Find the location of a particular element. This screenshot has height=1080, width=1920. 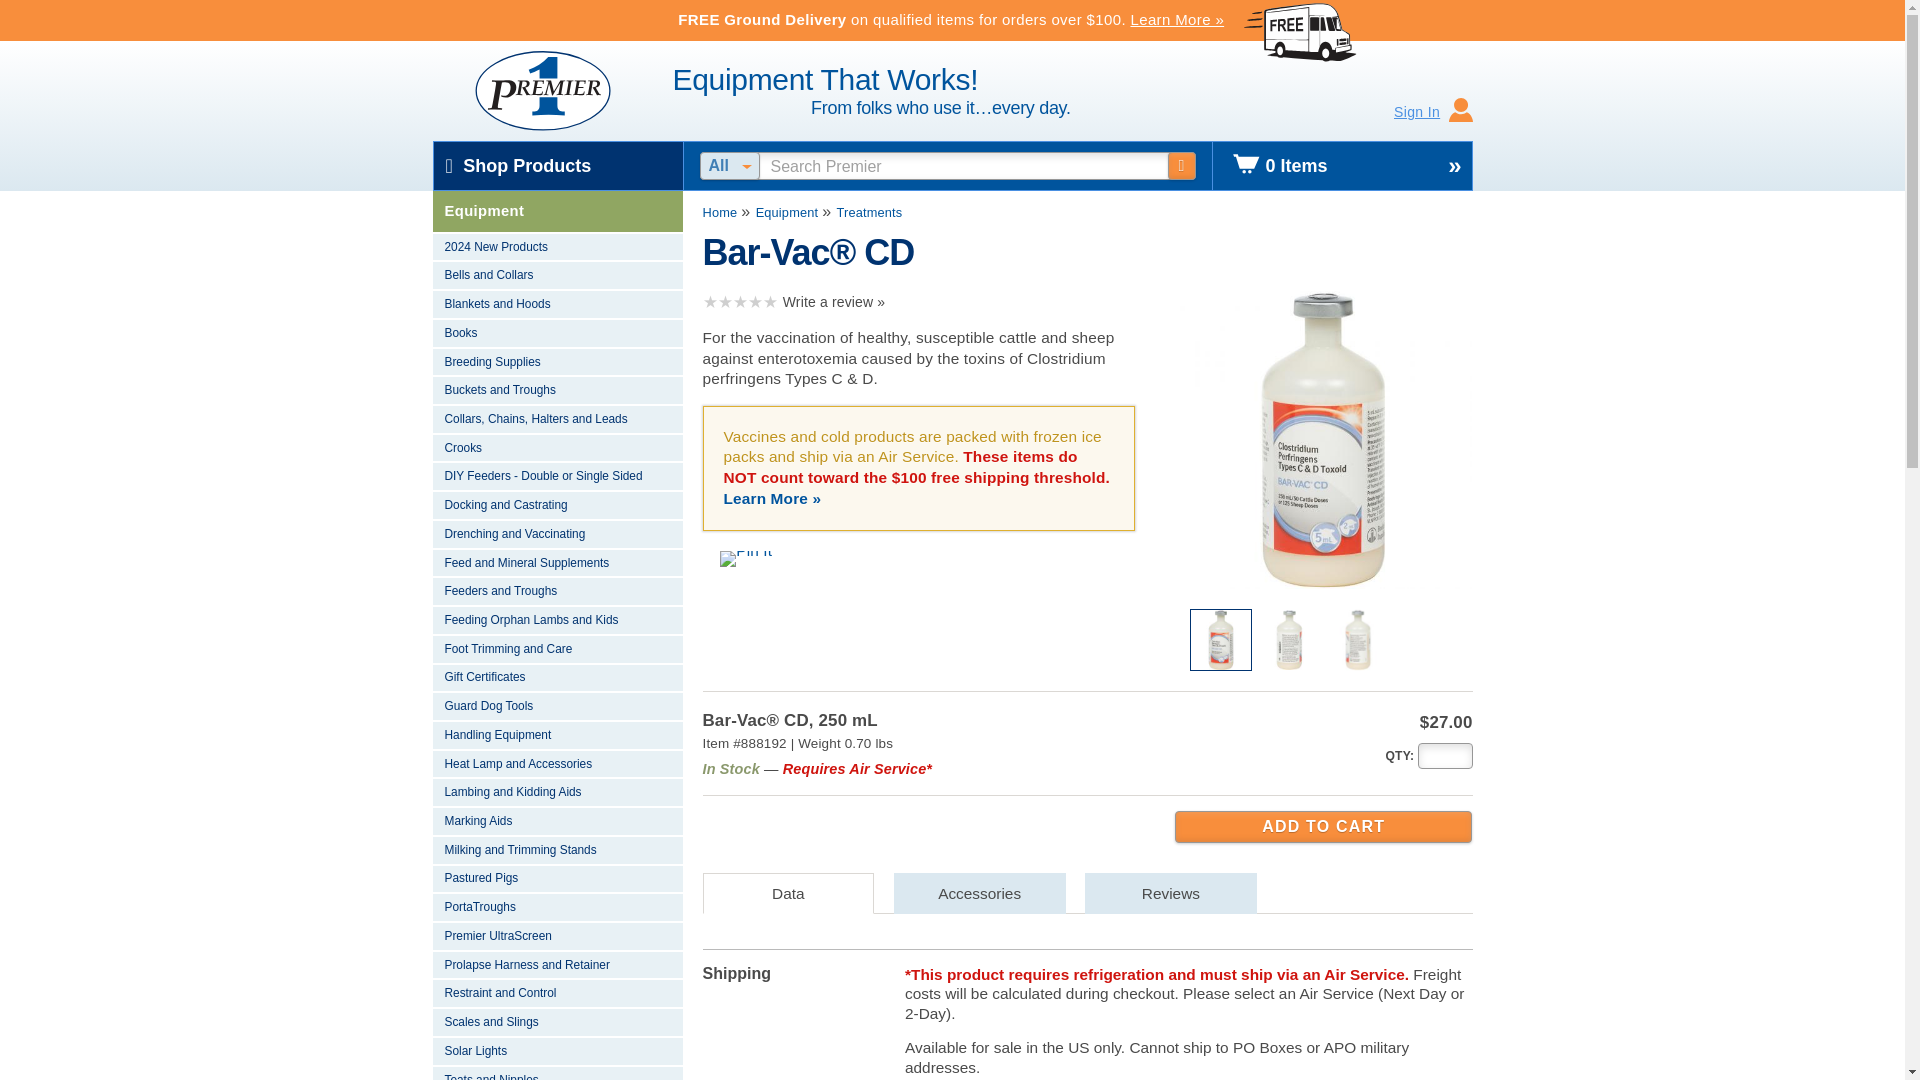

Feeders and Troughs is located at coordinates (556, 592).